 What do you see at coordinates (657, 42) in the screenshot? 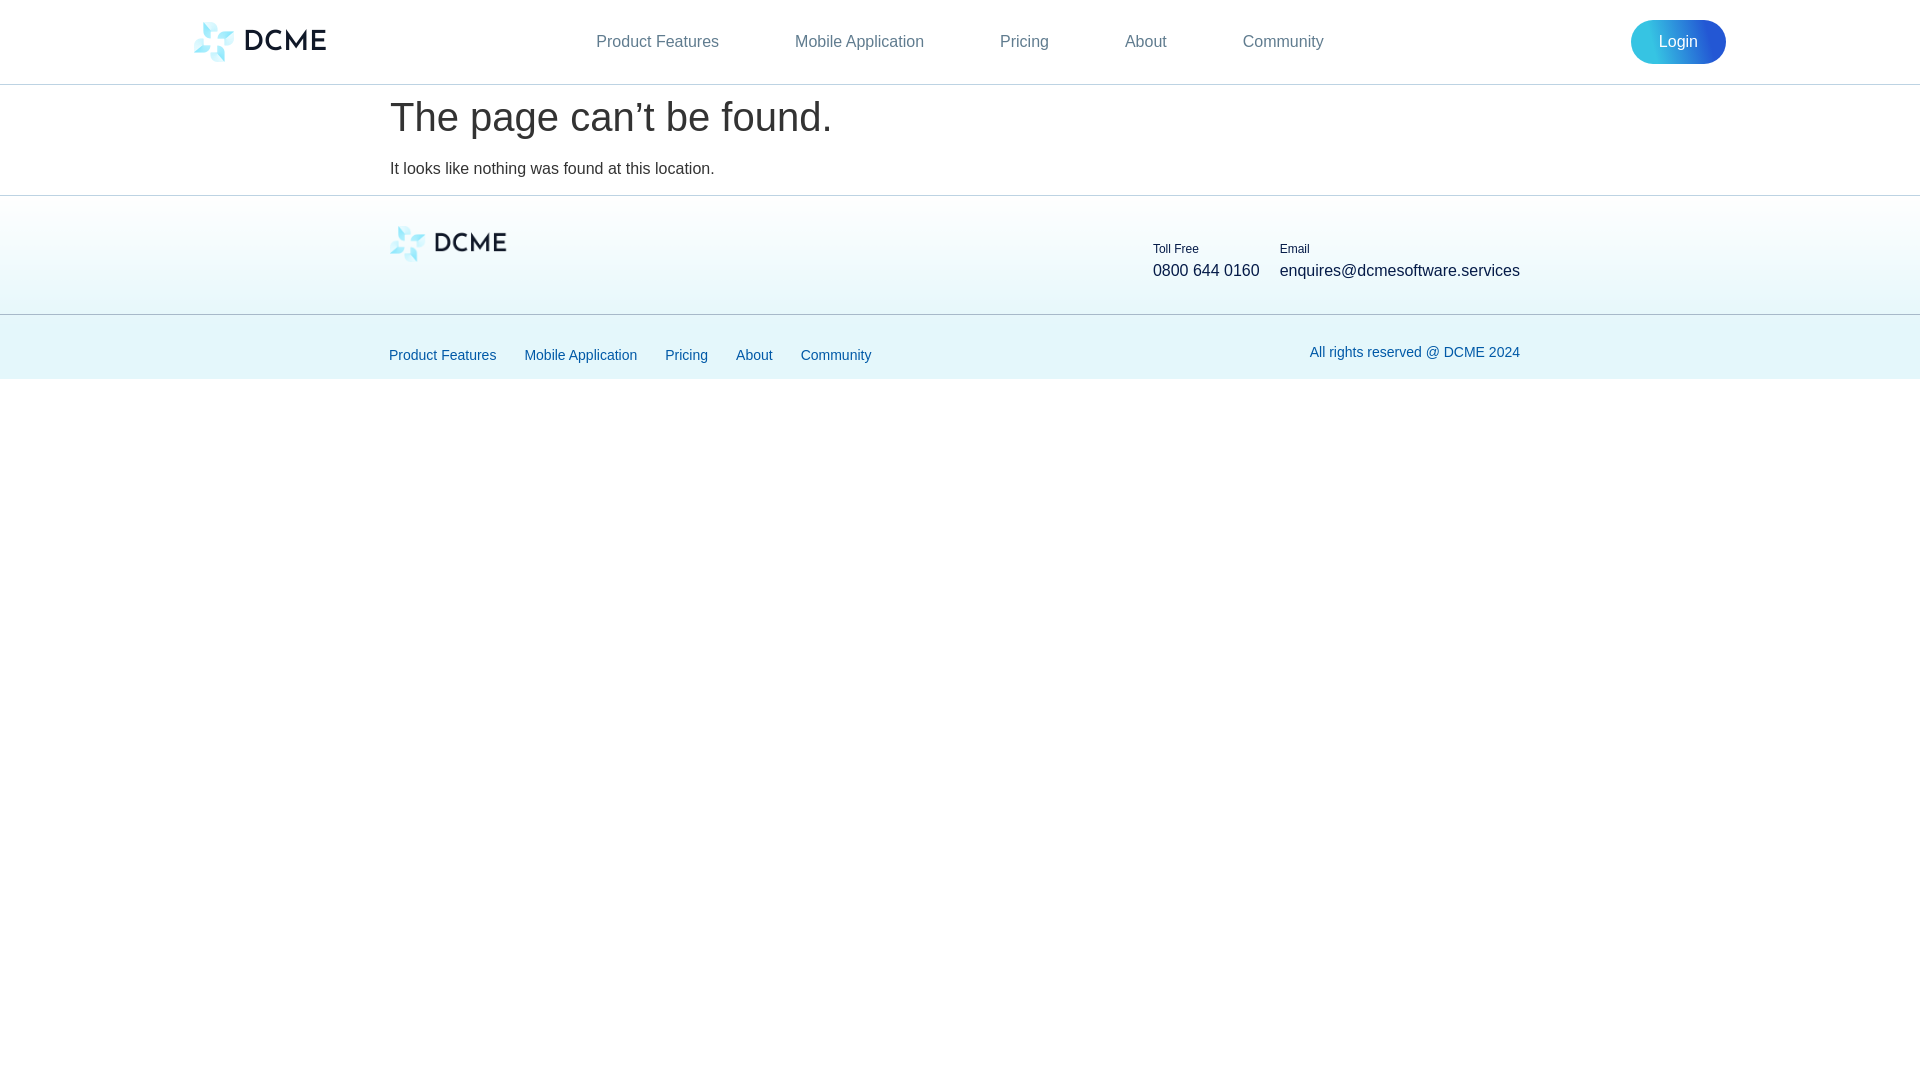
I see `Product Features` at bounding box center [657, 42].